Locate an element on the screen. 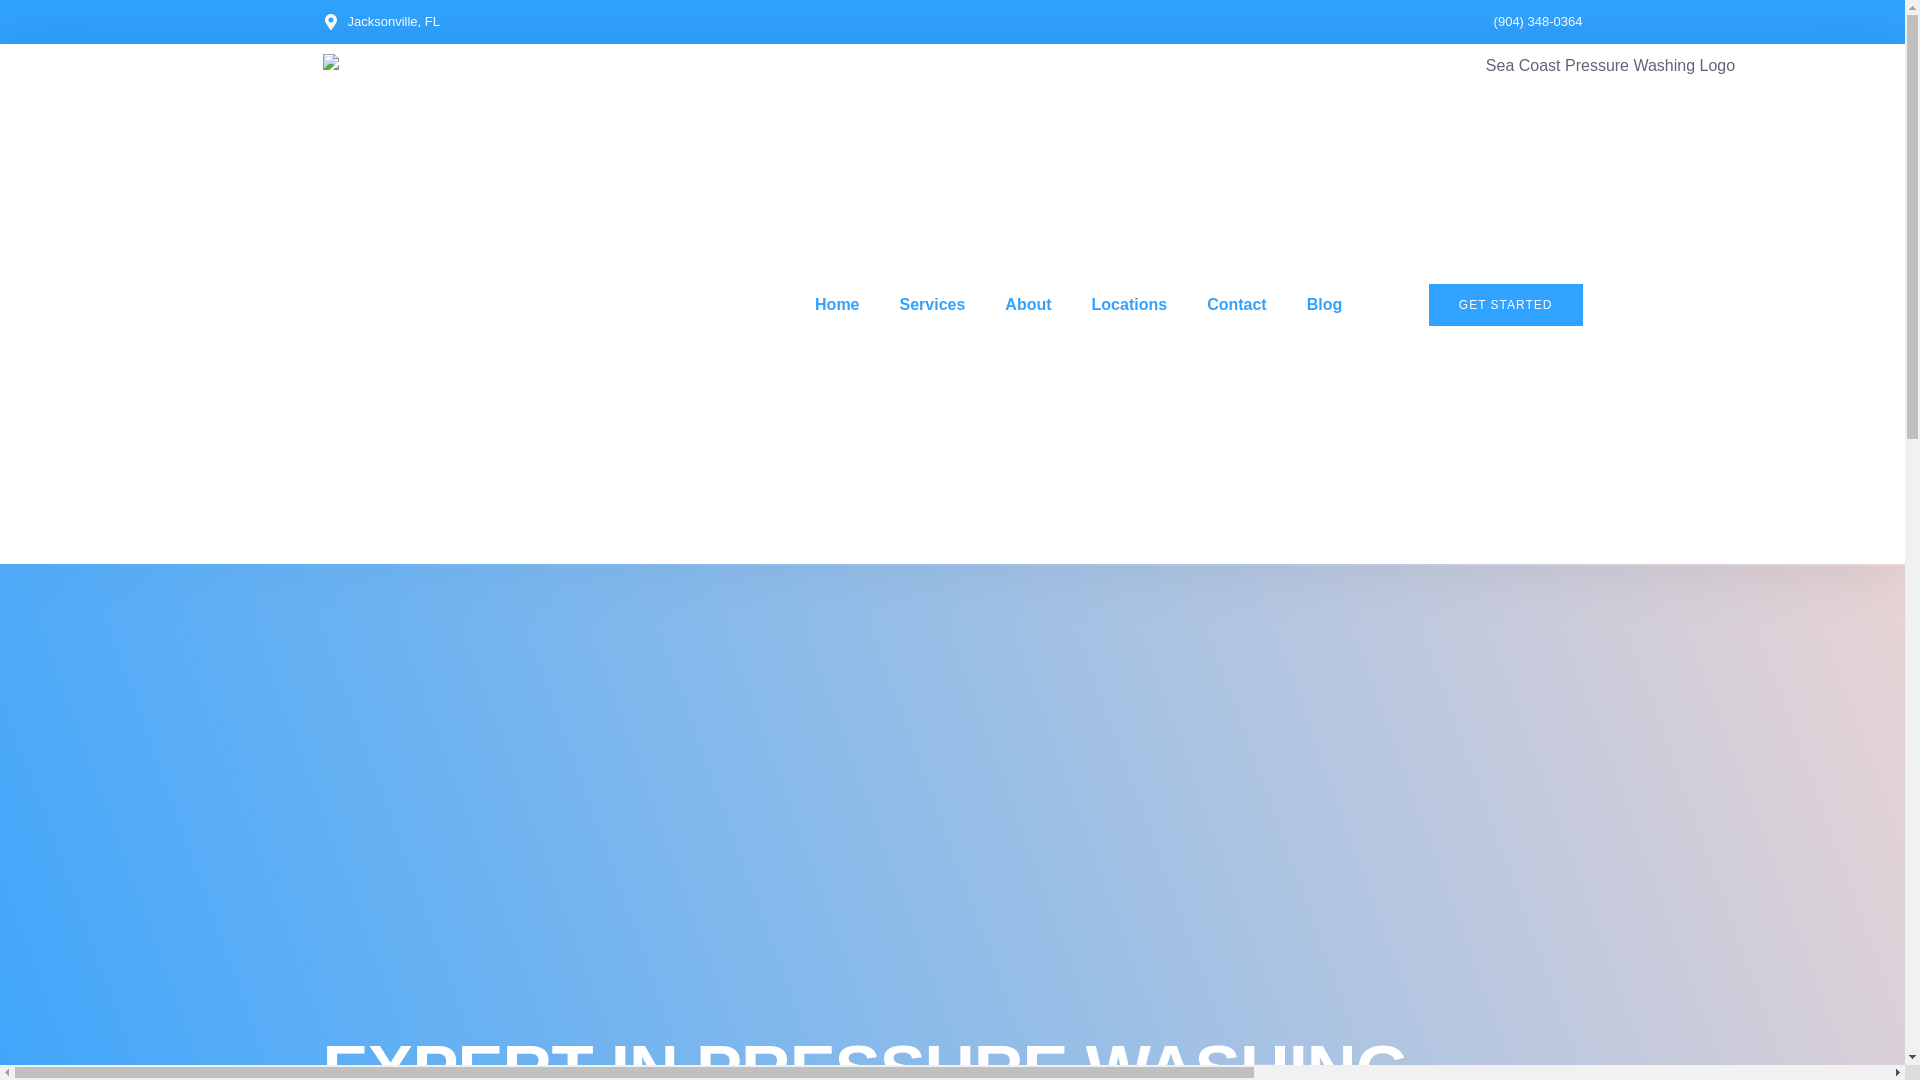  About is located at coordinates (1028, 304).